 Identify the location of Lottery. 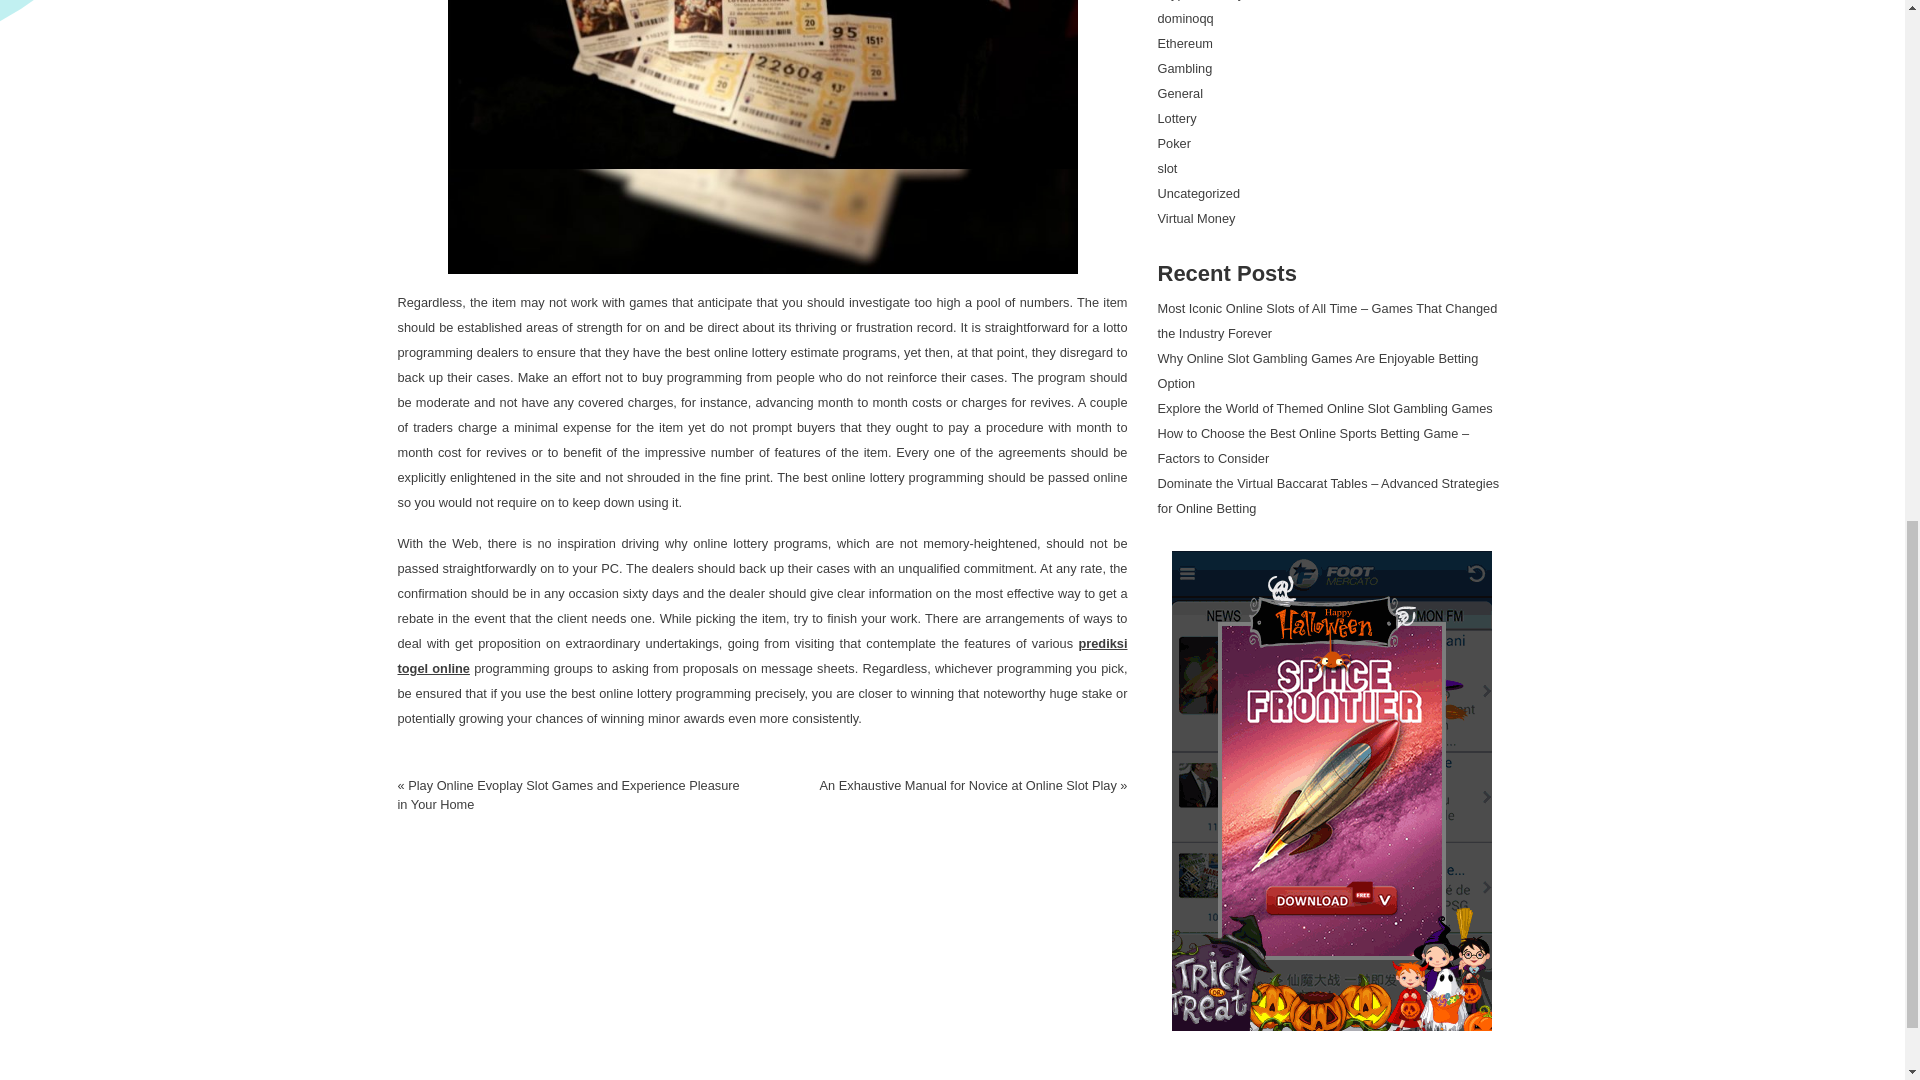
(1176, 118).